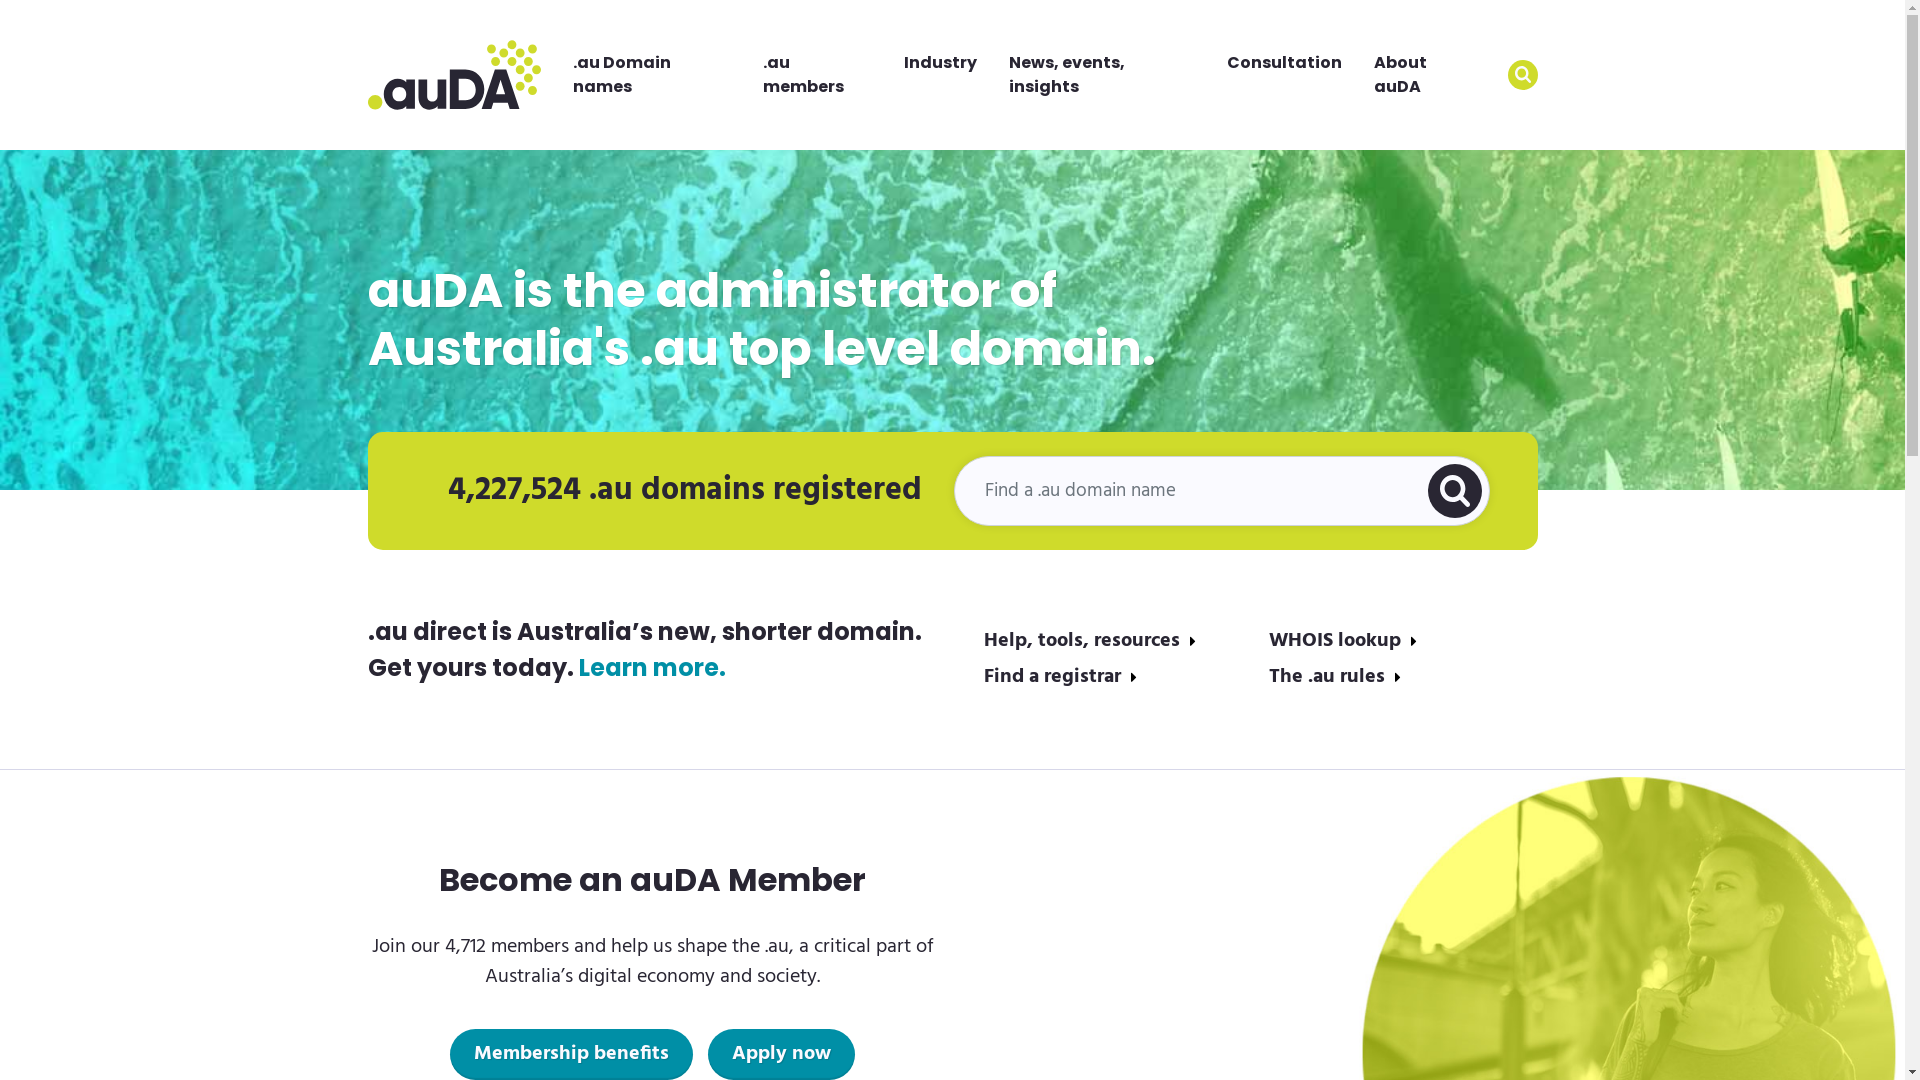 The image size is (1920, 1080). What do you see at coordinates (1334, 677) in the screenshot?
I see `The .au rules` at bounding box center [1334, 677].